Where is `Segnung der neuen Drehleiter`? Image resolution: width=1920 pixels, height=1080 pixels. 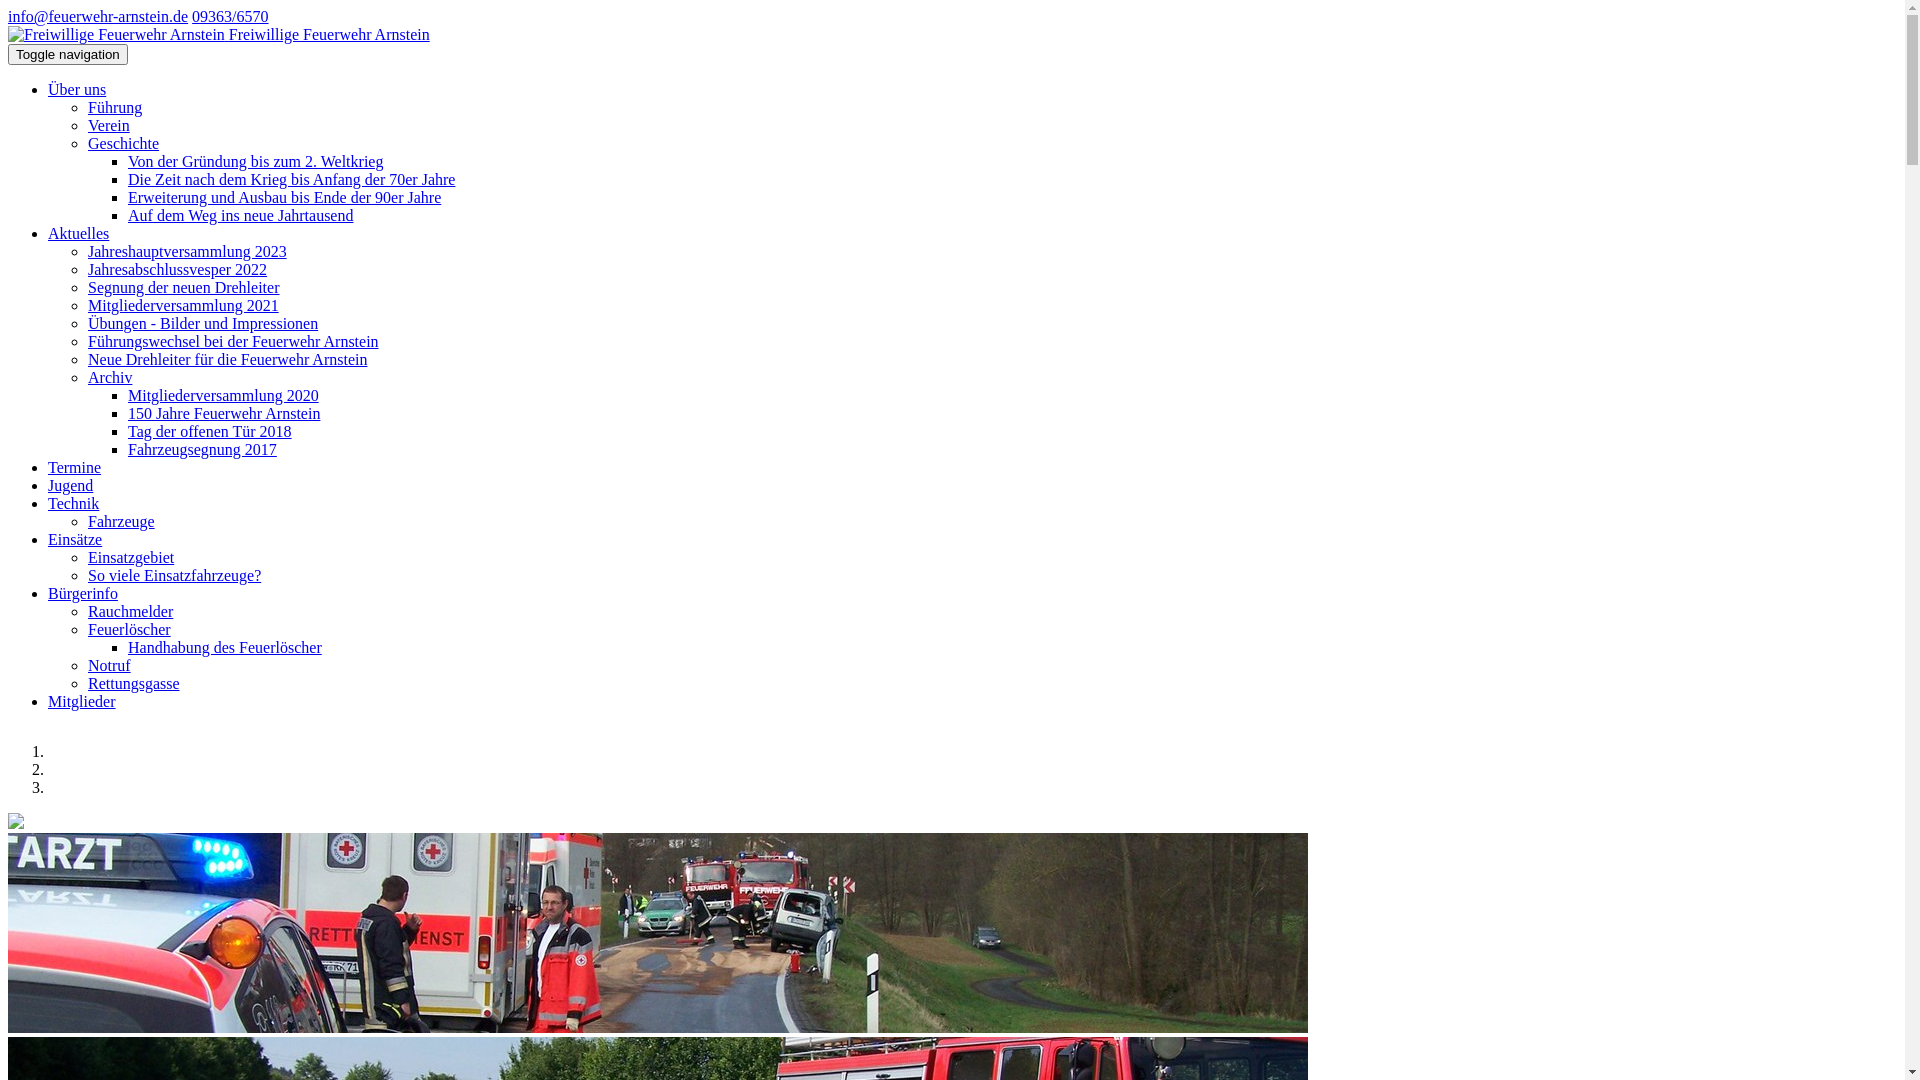 Segnung der neuen Drehleiter is located at coordinates (184, 288).